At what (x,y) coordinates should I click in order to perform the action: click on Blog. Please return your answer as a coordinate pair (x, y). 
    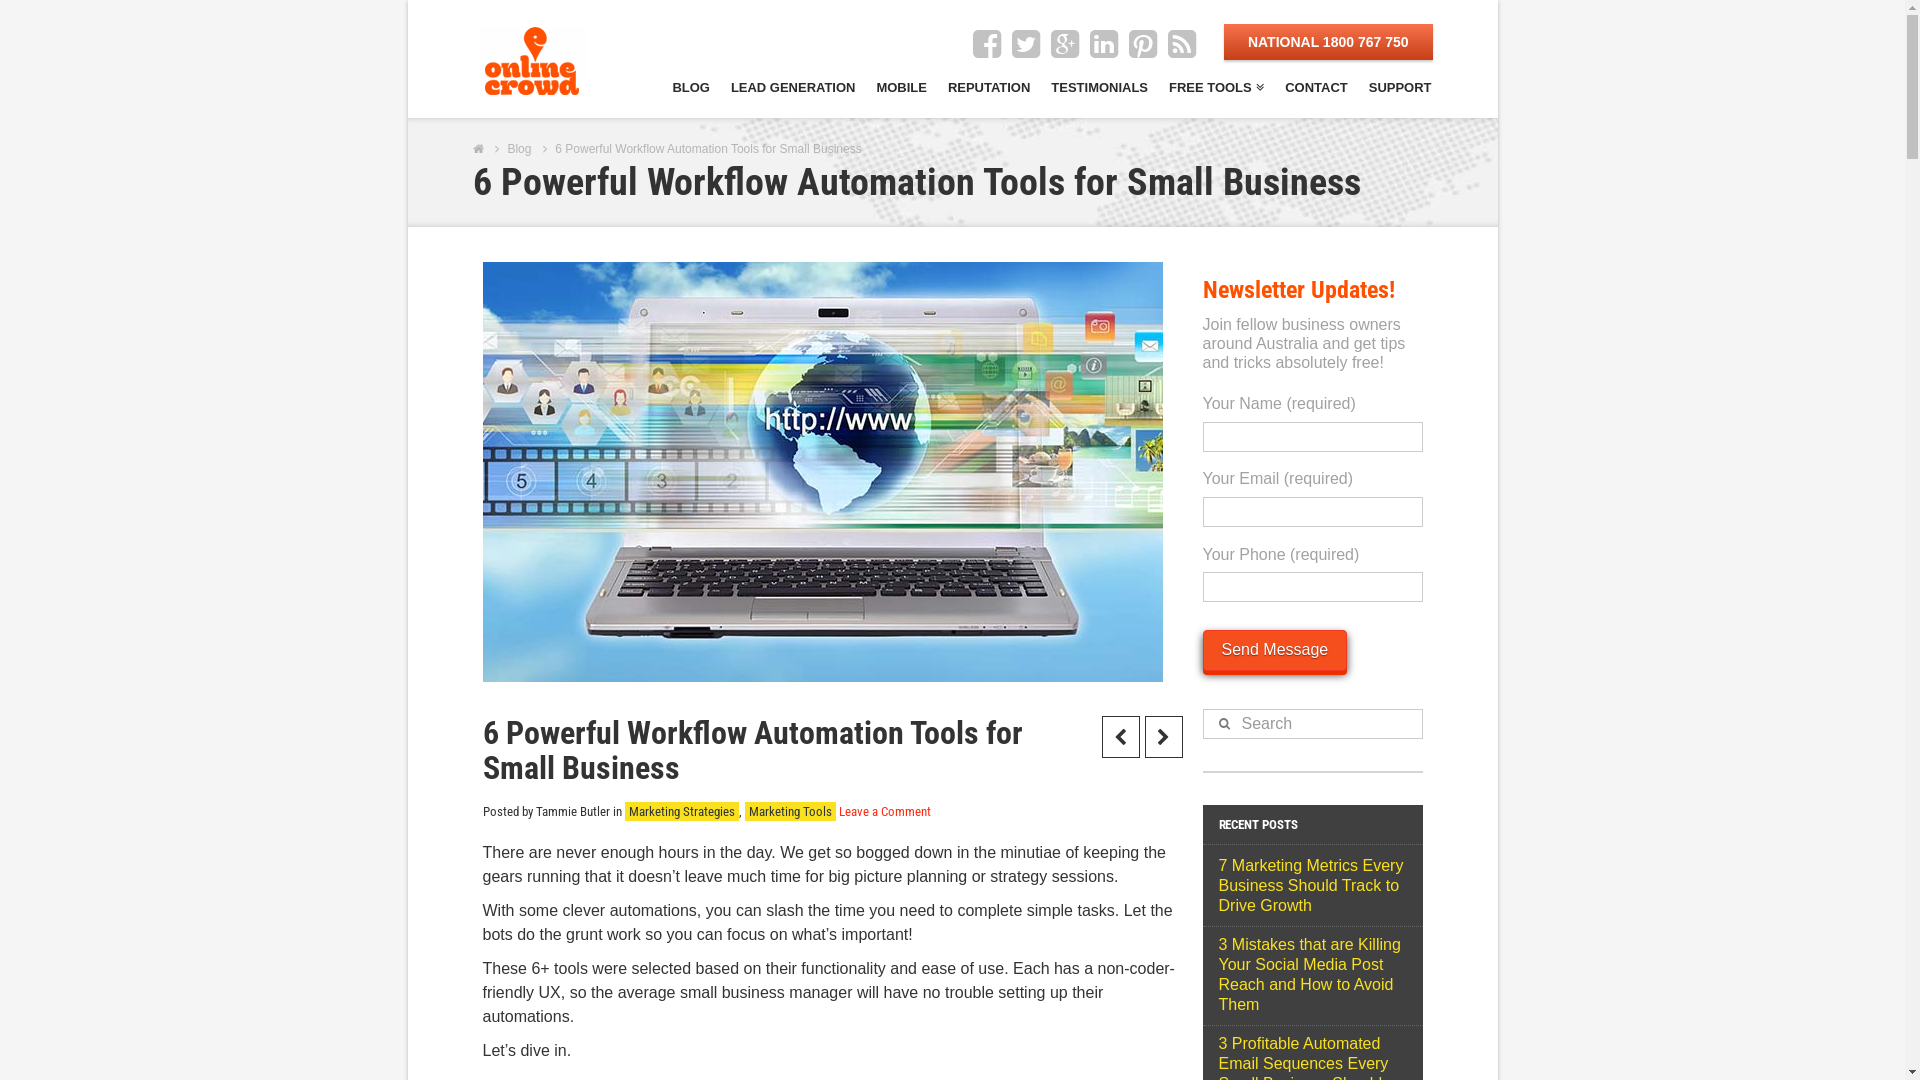
    Looking at the image, I should click on (518, 148).